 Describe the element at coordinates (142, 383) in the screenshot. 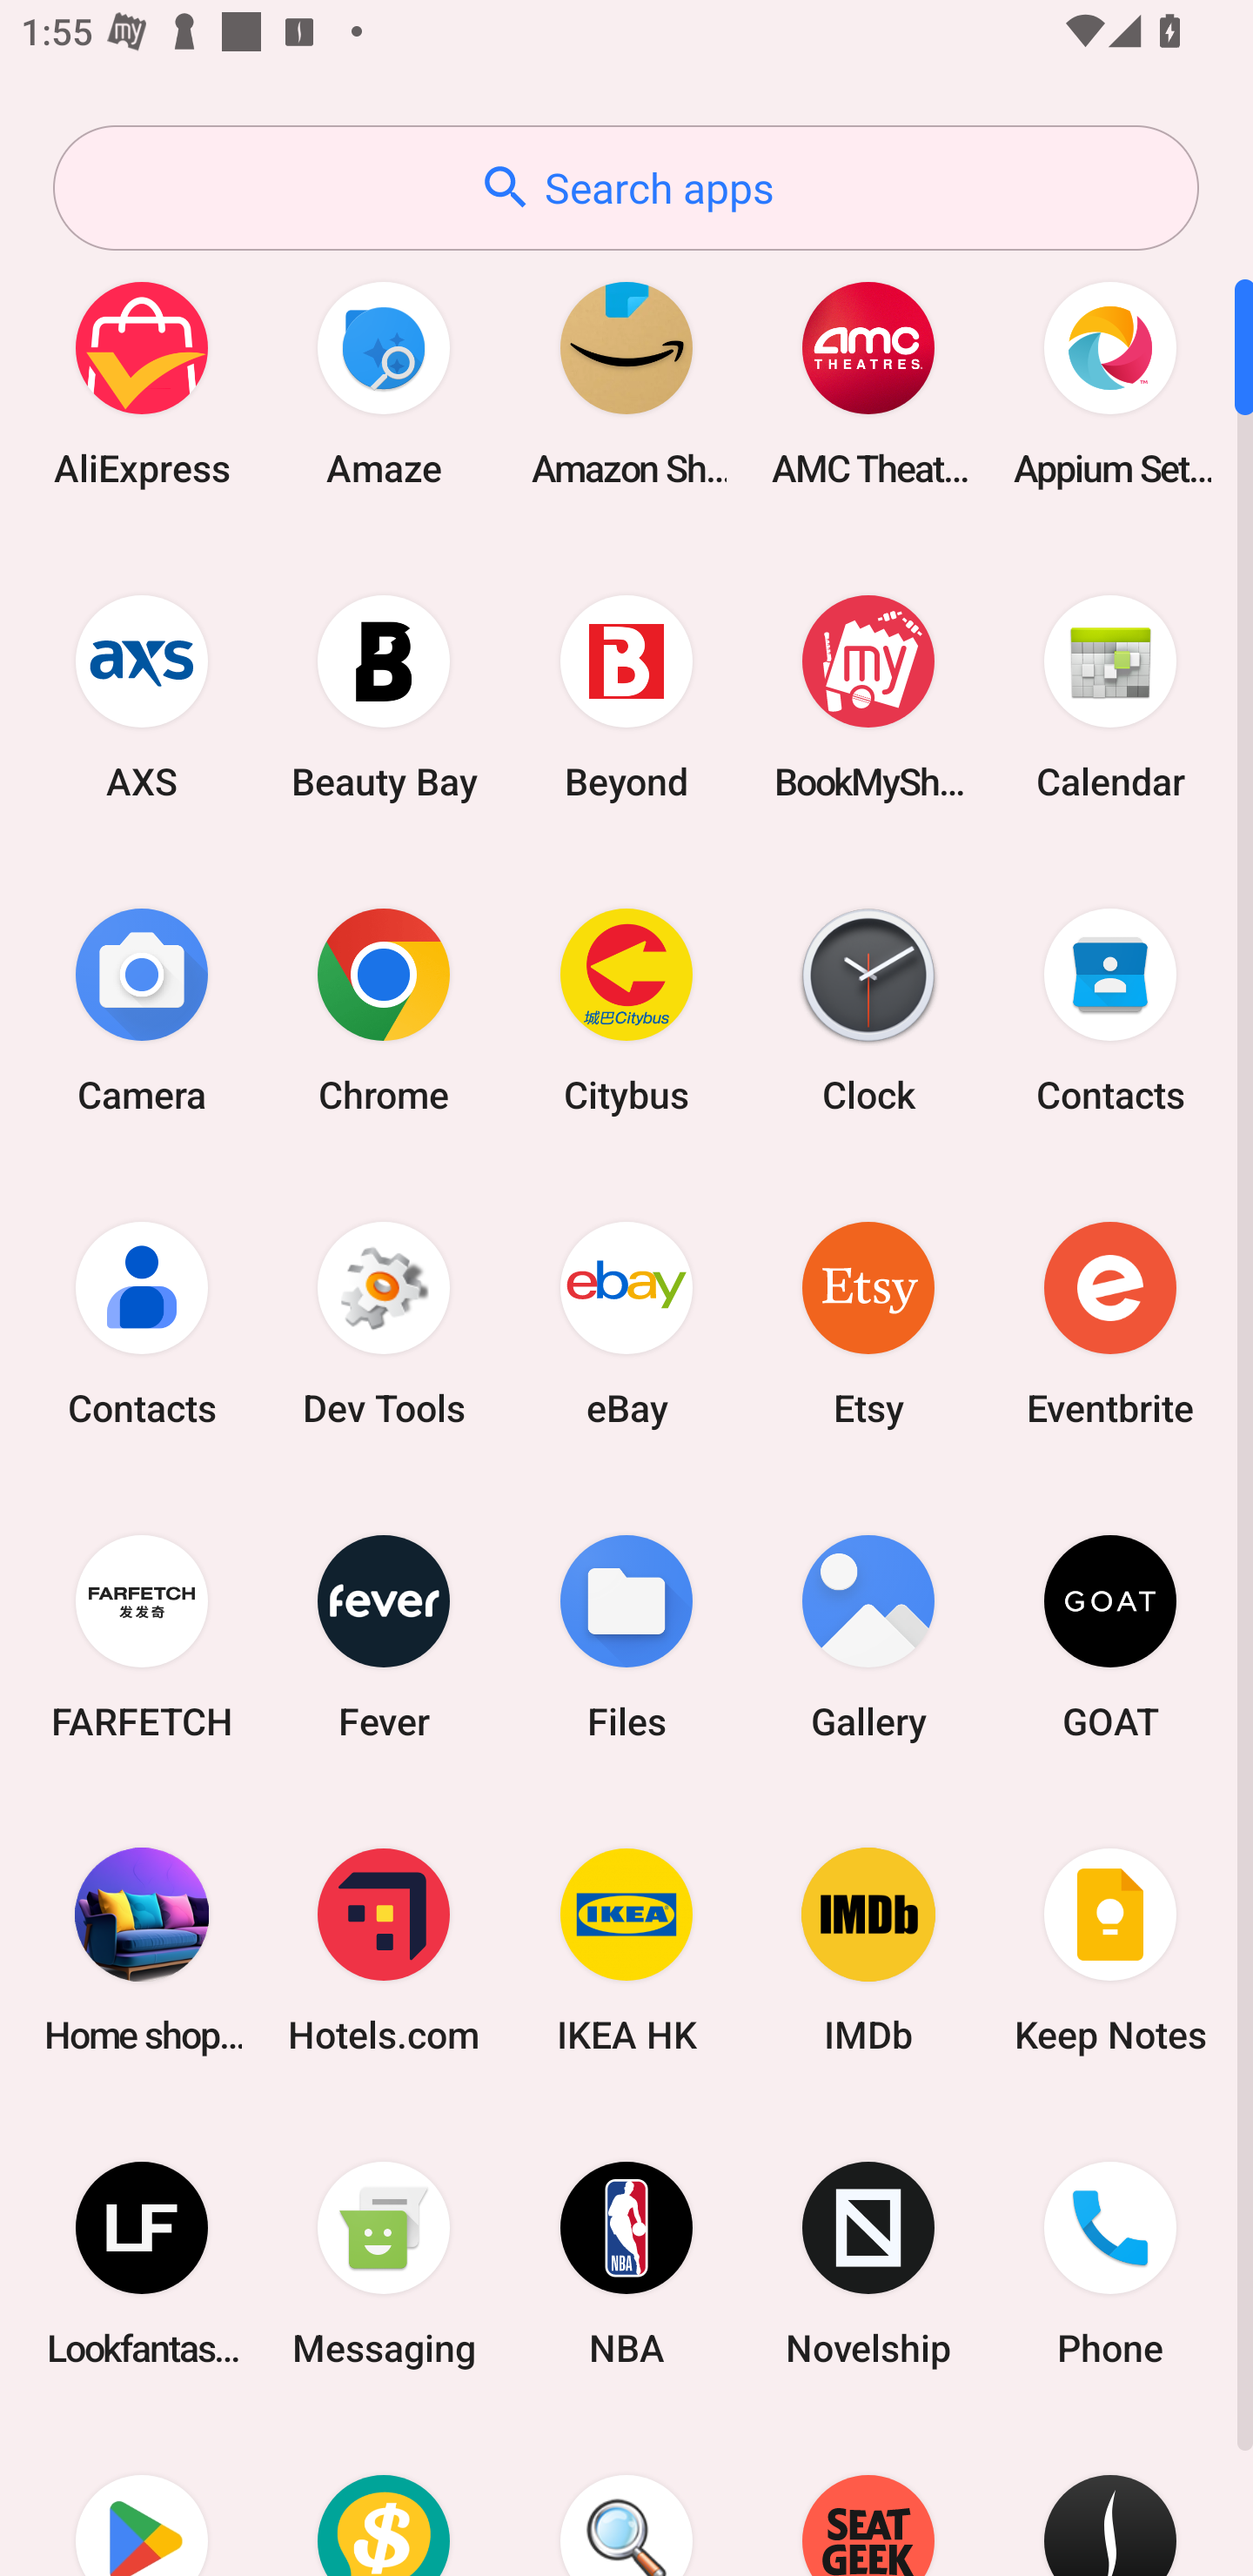

I see `AliExpress` at that location.